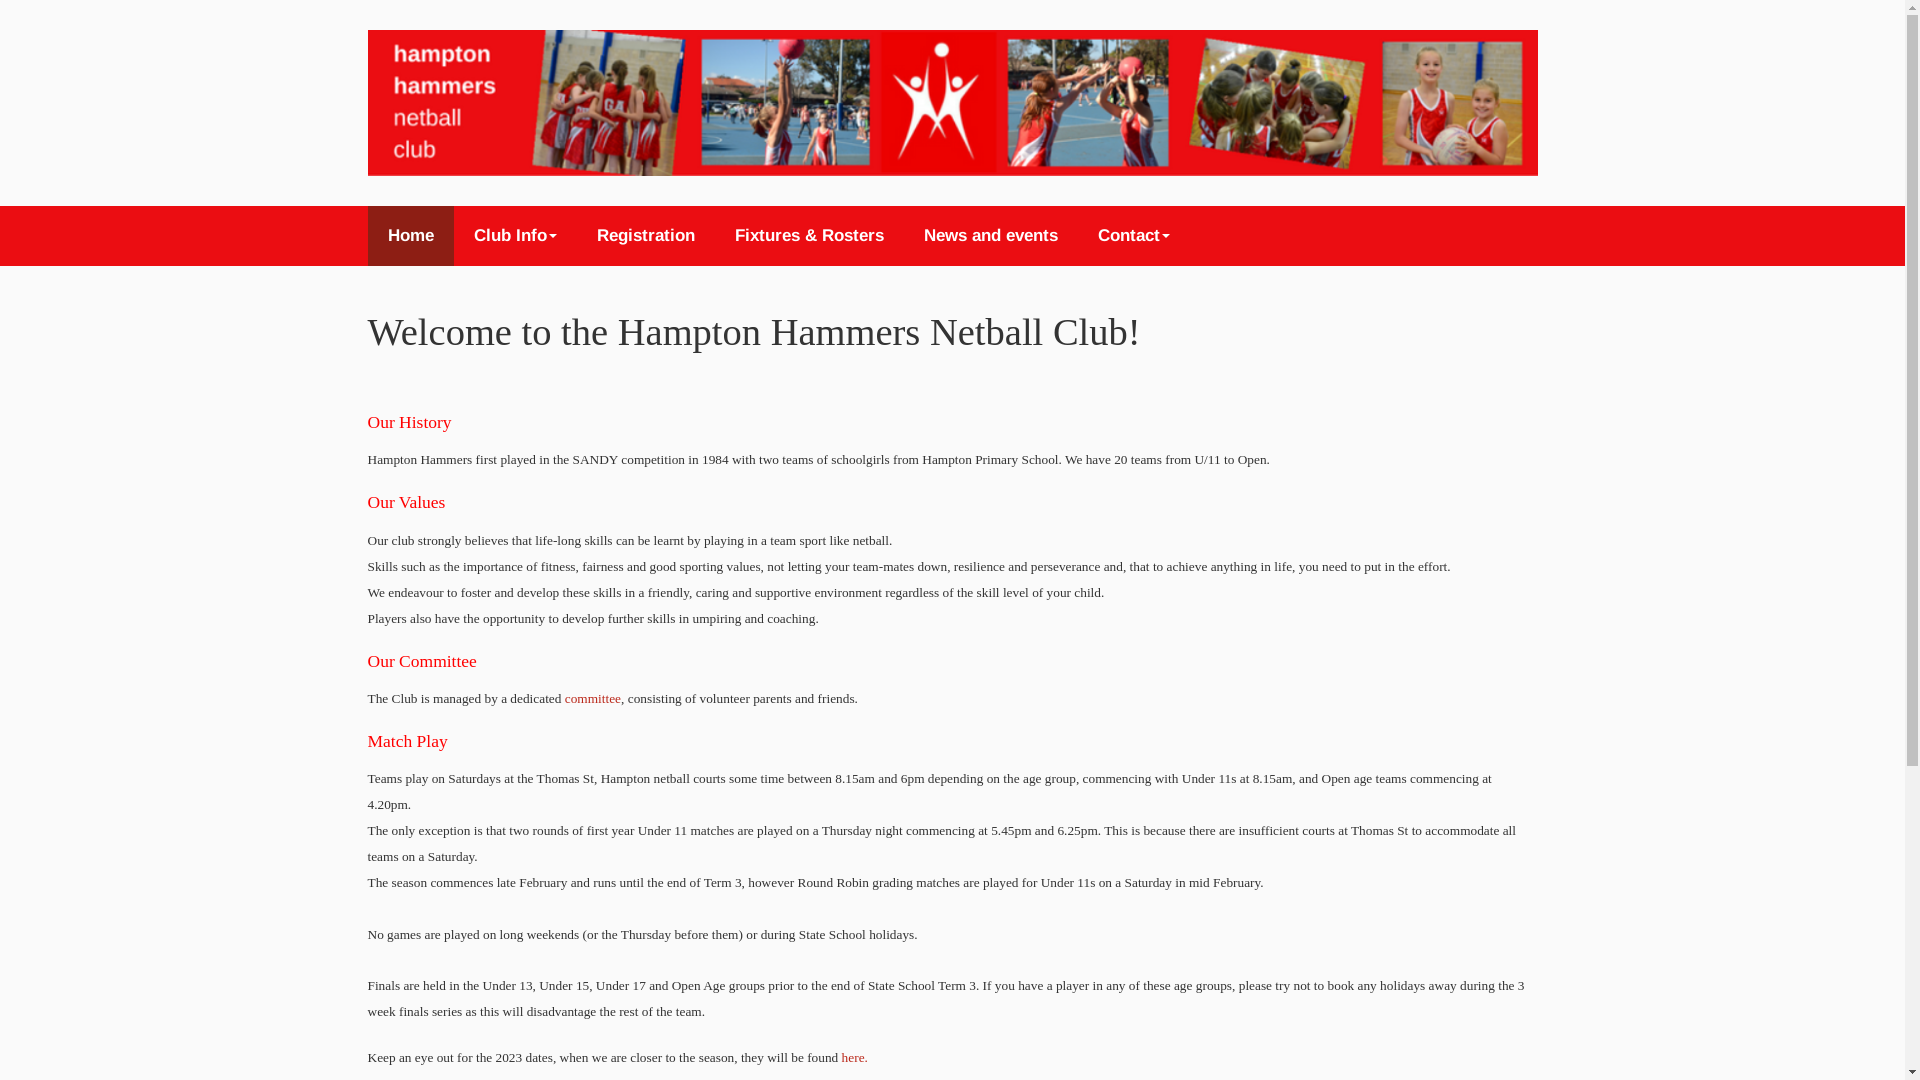 The height and width of the screenshot is (1080, 1920). Describe the element at coordinates (1134, 236) in the screenshot. I see `Contact` at that location.